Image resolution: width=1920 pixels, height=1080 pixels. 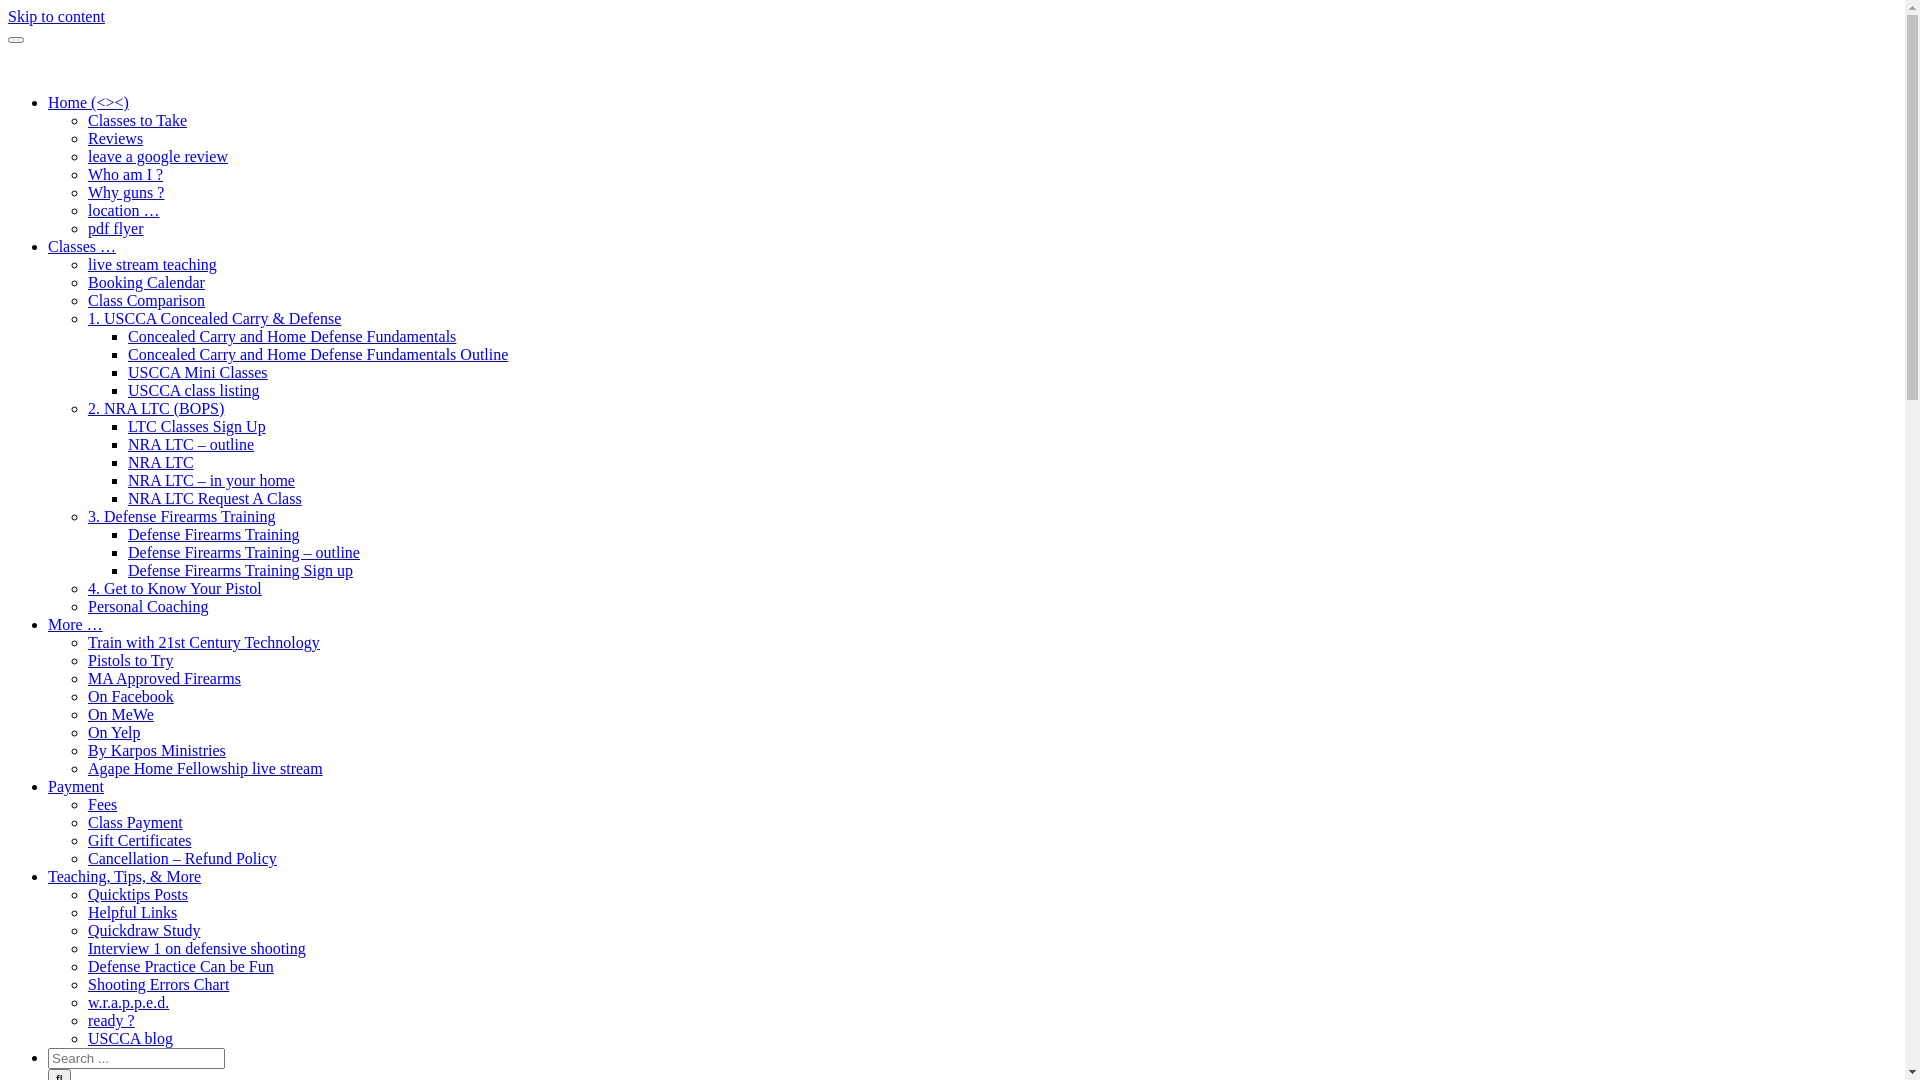 I want to click on Concealed Carry and Home Defense Fundamentals, so click(x=292, y=336).